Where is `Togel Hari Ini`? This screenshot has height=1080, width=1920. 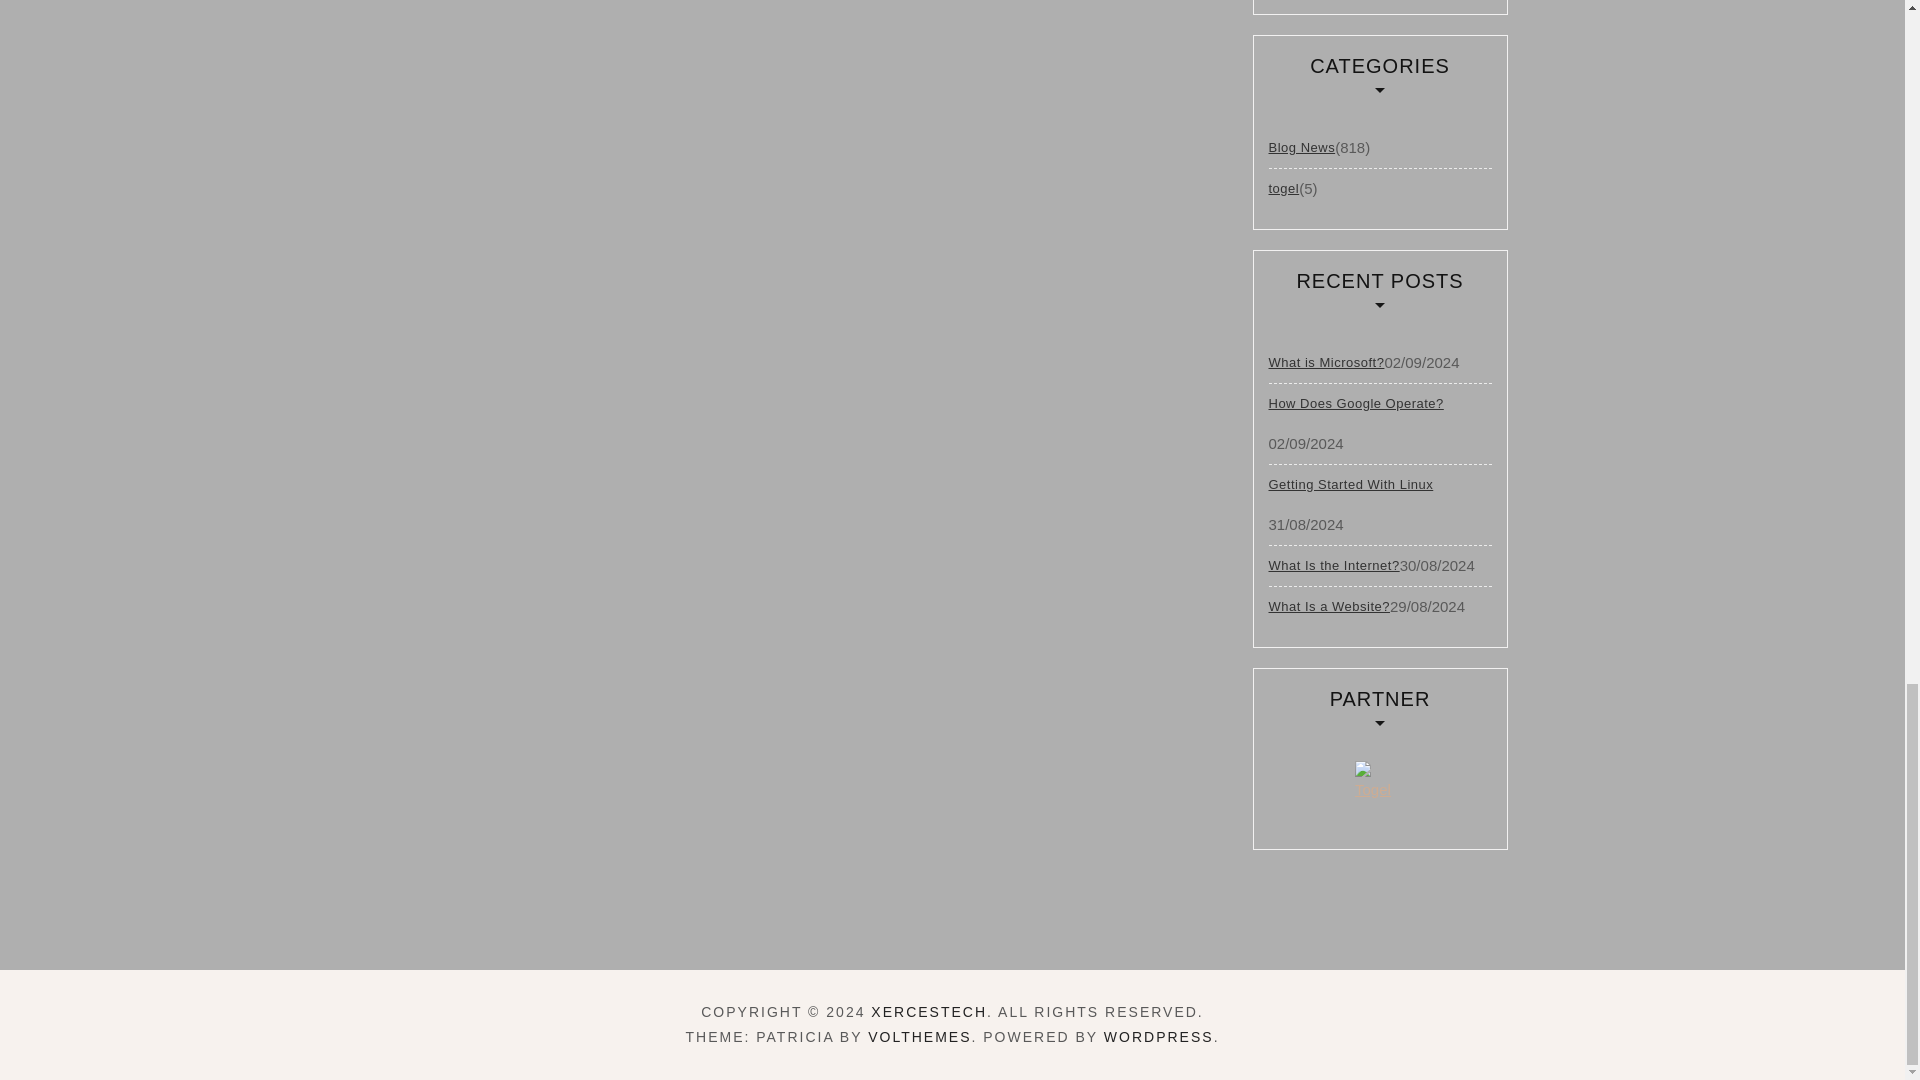 Togel Hari Ini is located at coordinates (1380, 784).